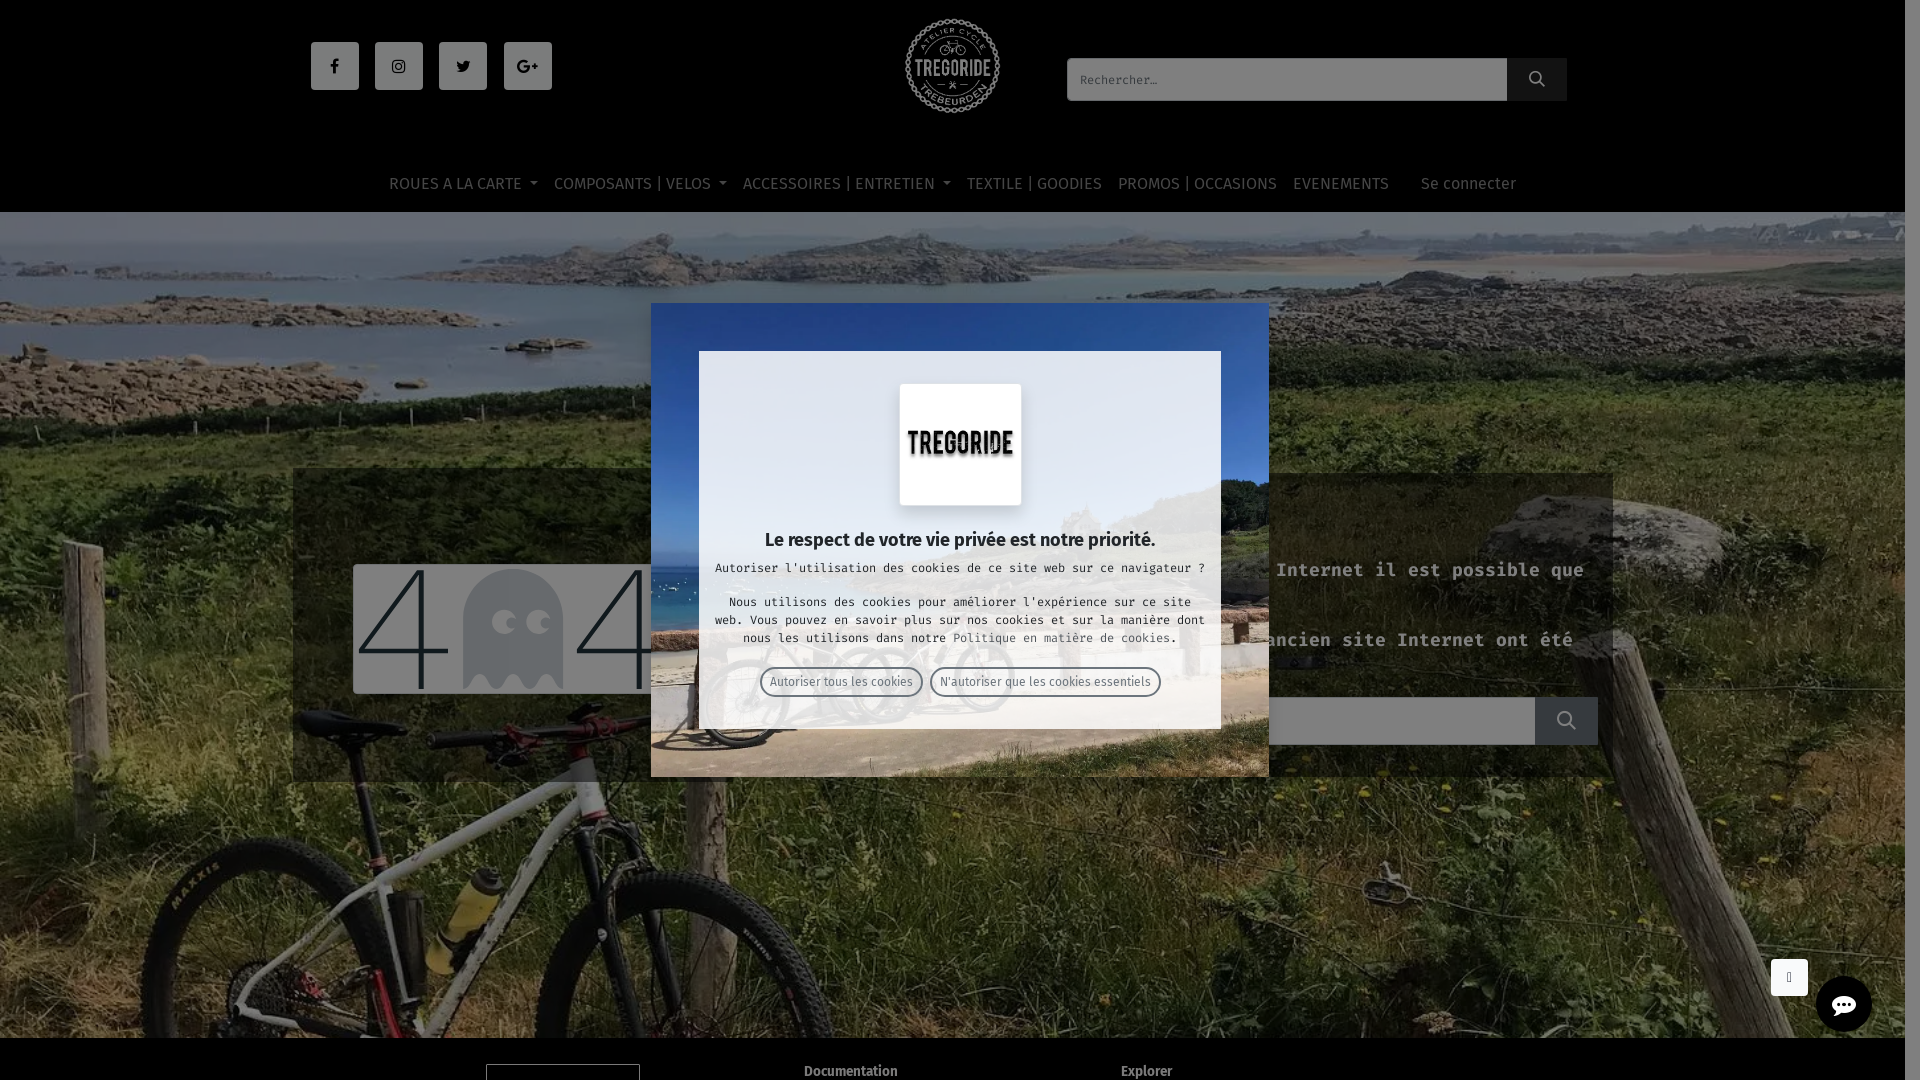 Image resolution: width=1920 pixels, height=1080 pixels. What do you see at coordinates (1034, 184) in the screenshot?
I see `TEXTILE | GOODIES` at bounding box center [1034, 184].